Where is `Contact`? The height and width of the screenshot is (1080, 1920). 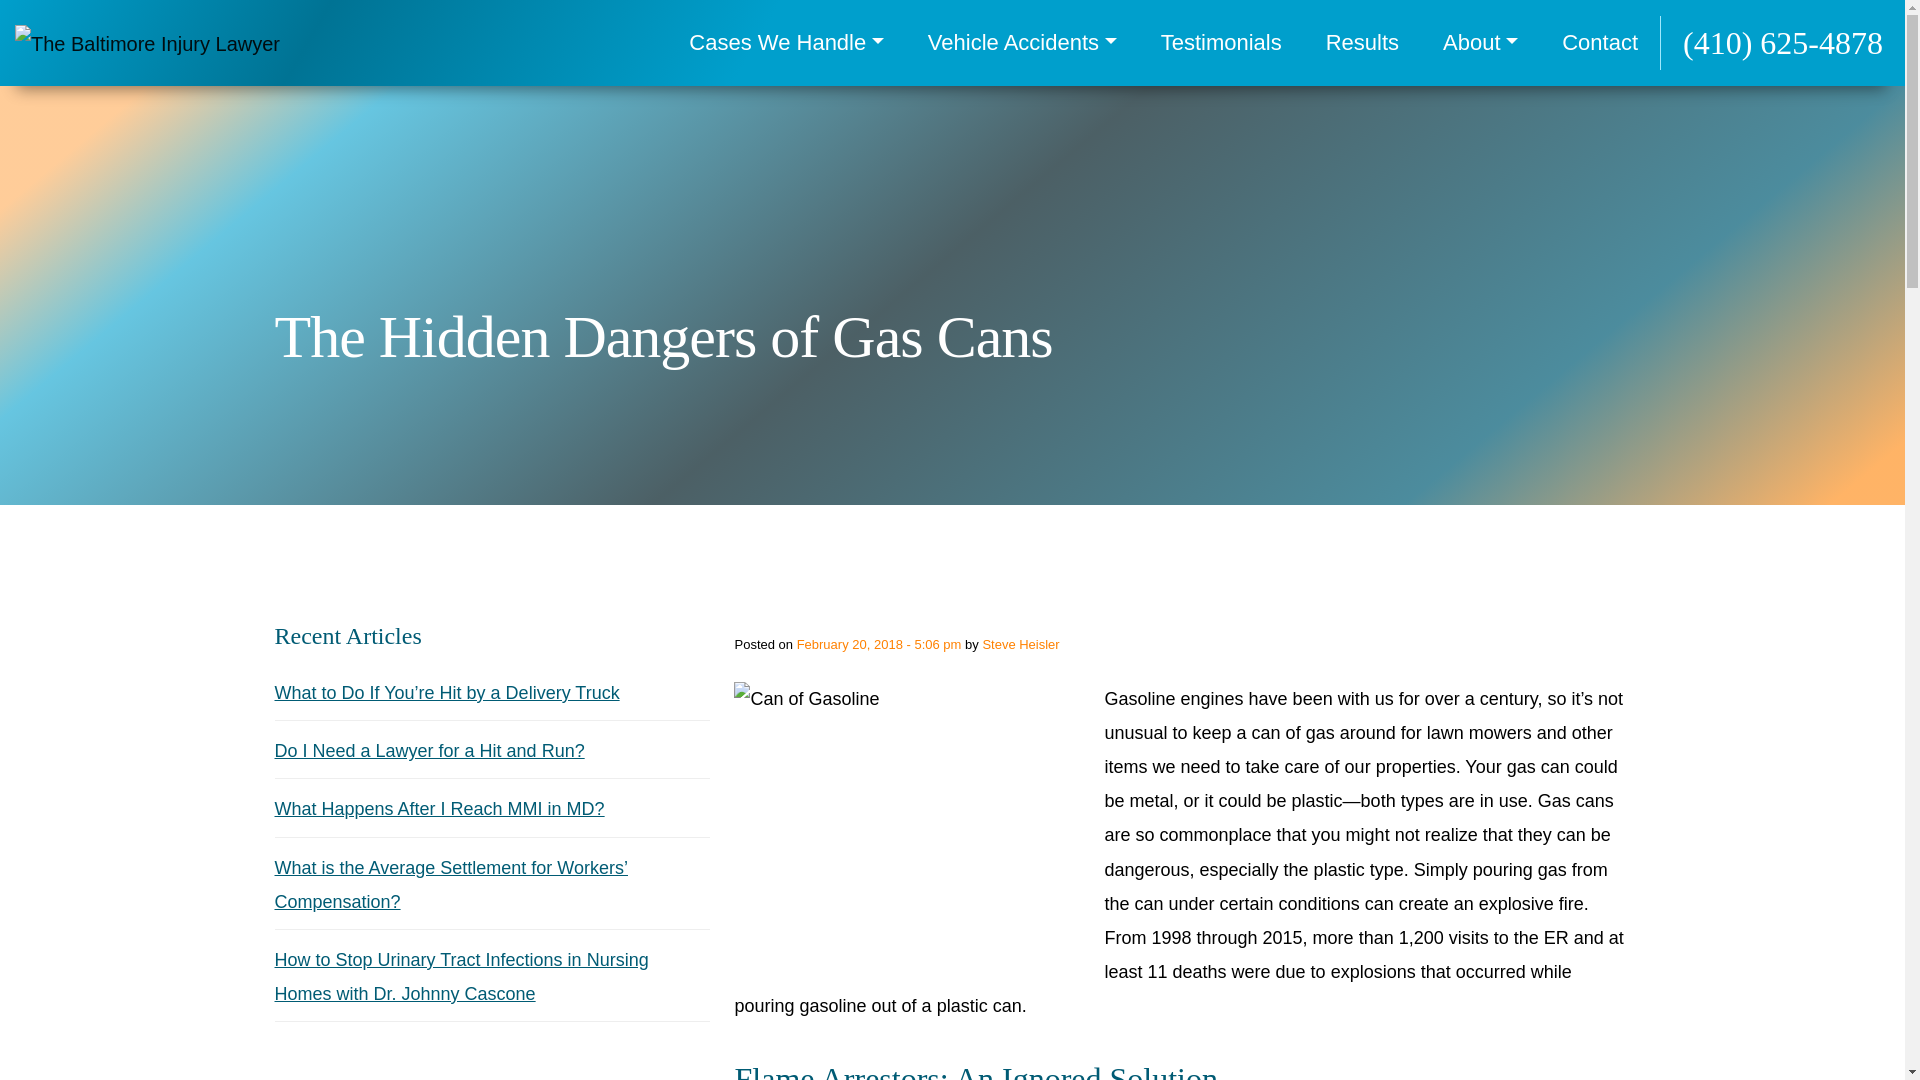
Contact is located at coordinates (1600, 43).